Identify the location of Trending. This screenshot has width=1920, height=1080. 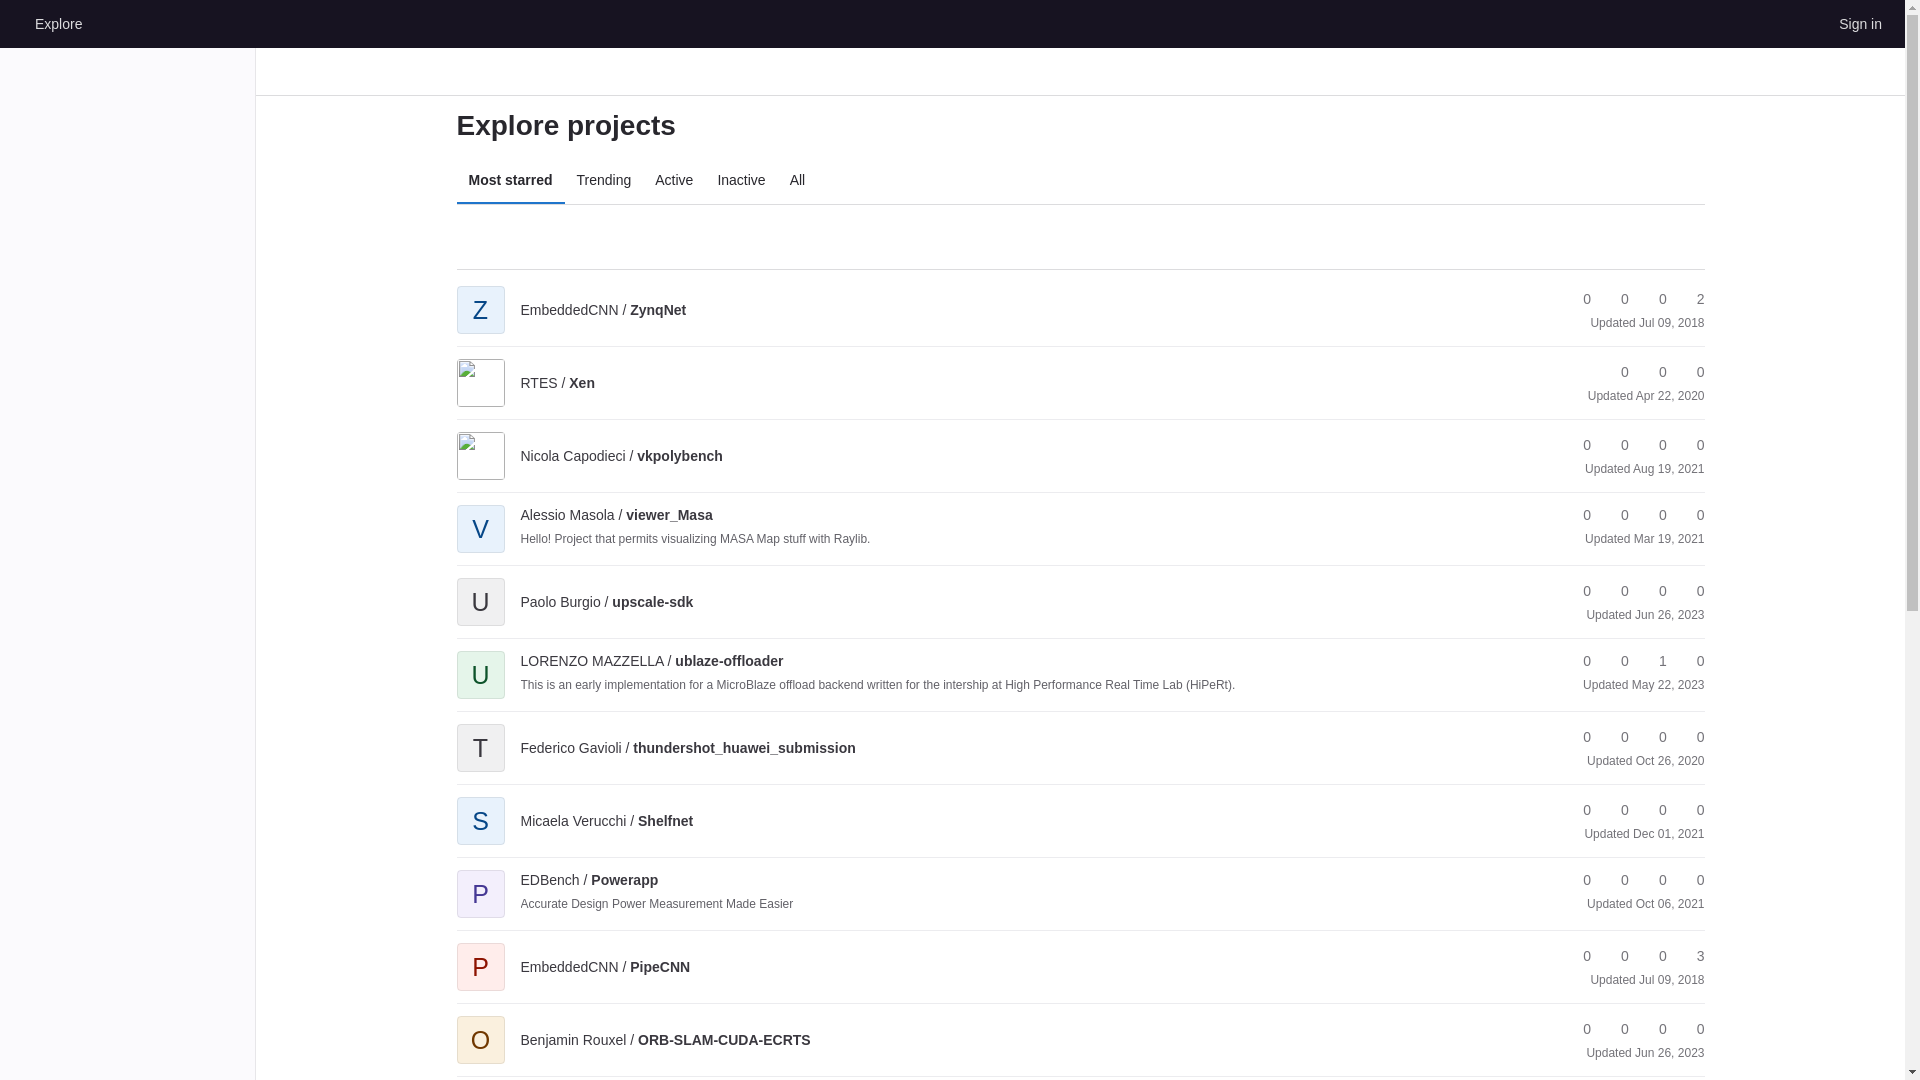
(604, 180).